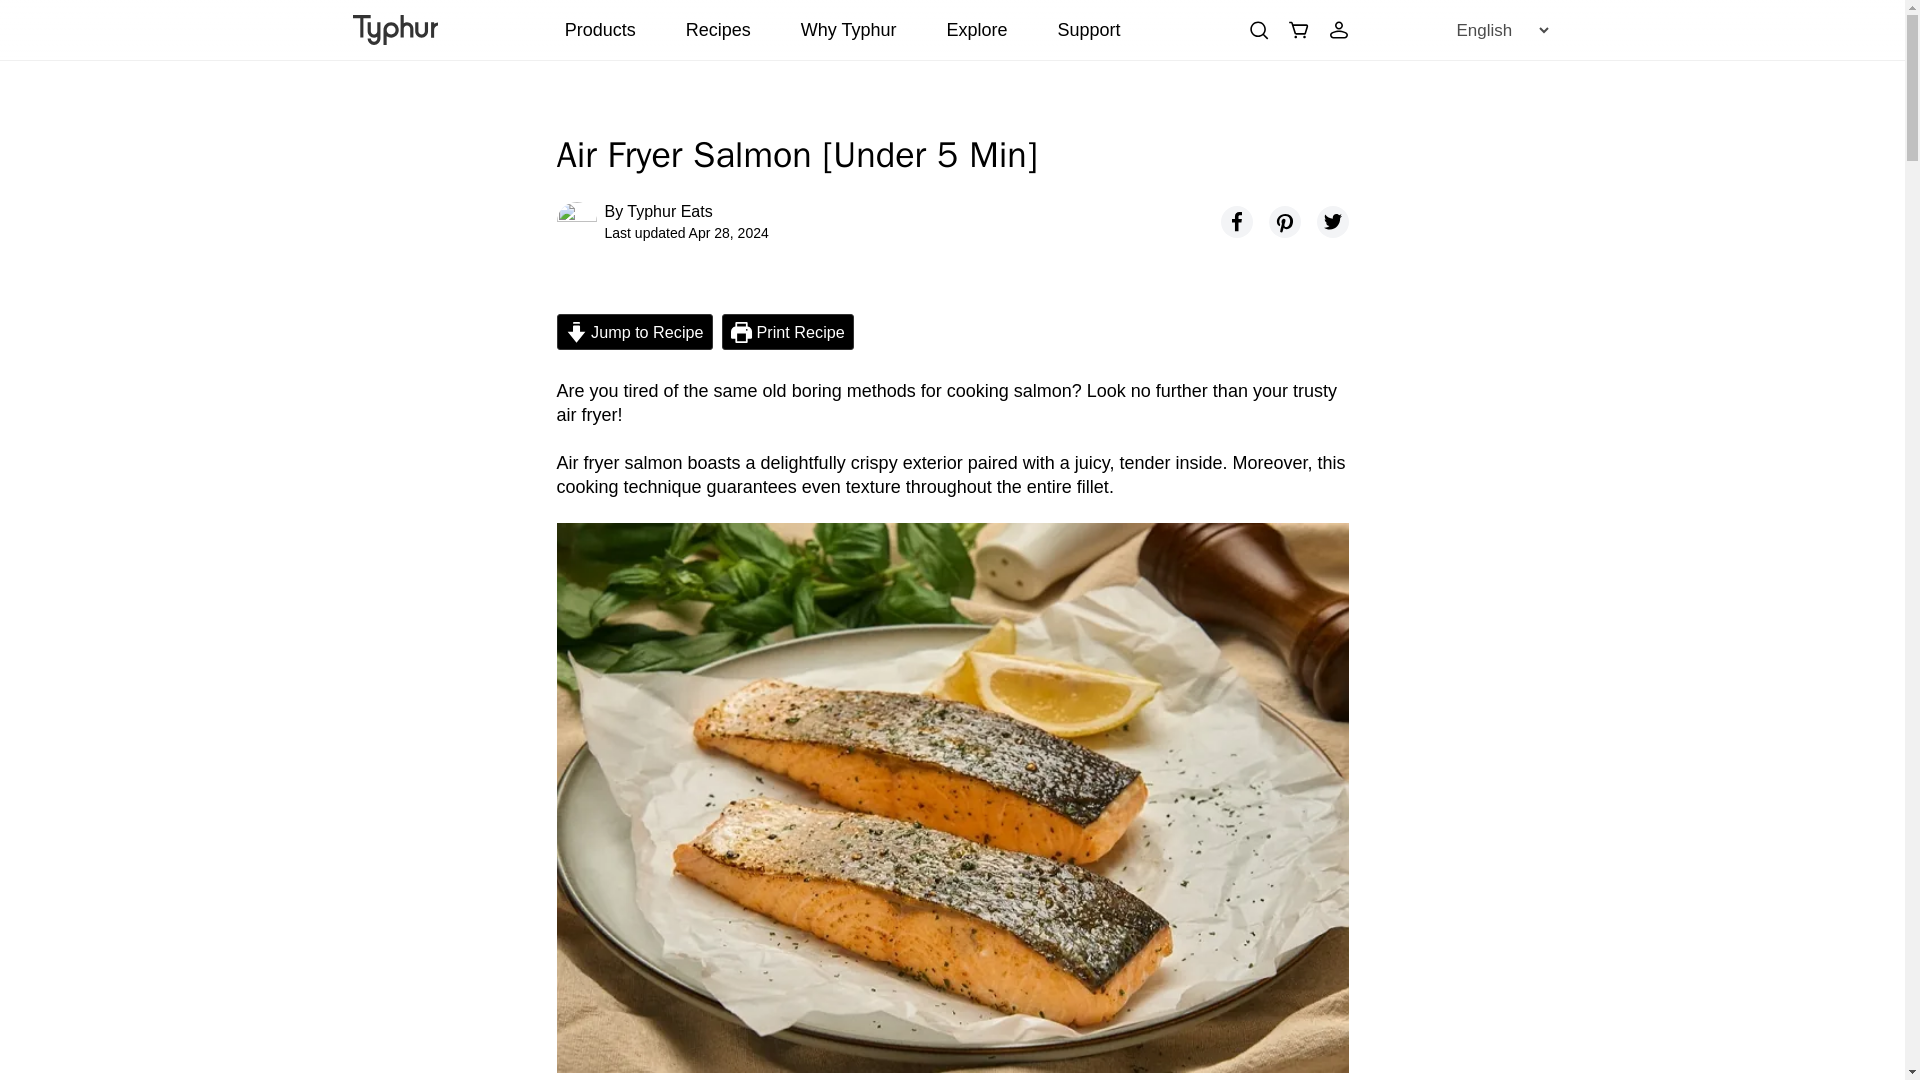 The image size is (1920, 1080). I want to click on Support, so click(1089, 30).